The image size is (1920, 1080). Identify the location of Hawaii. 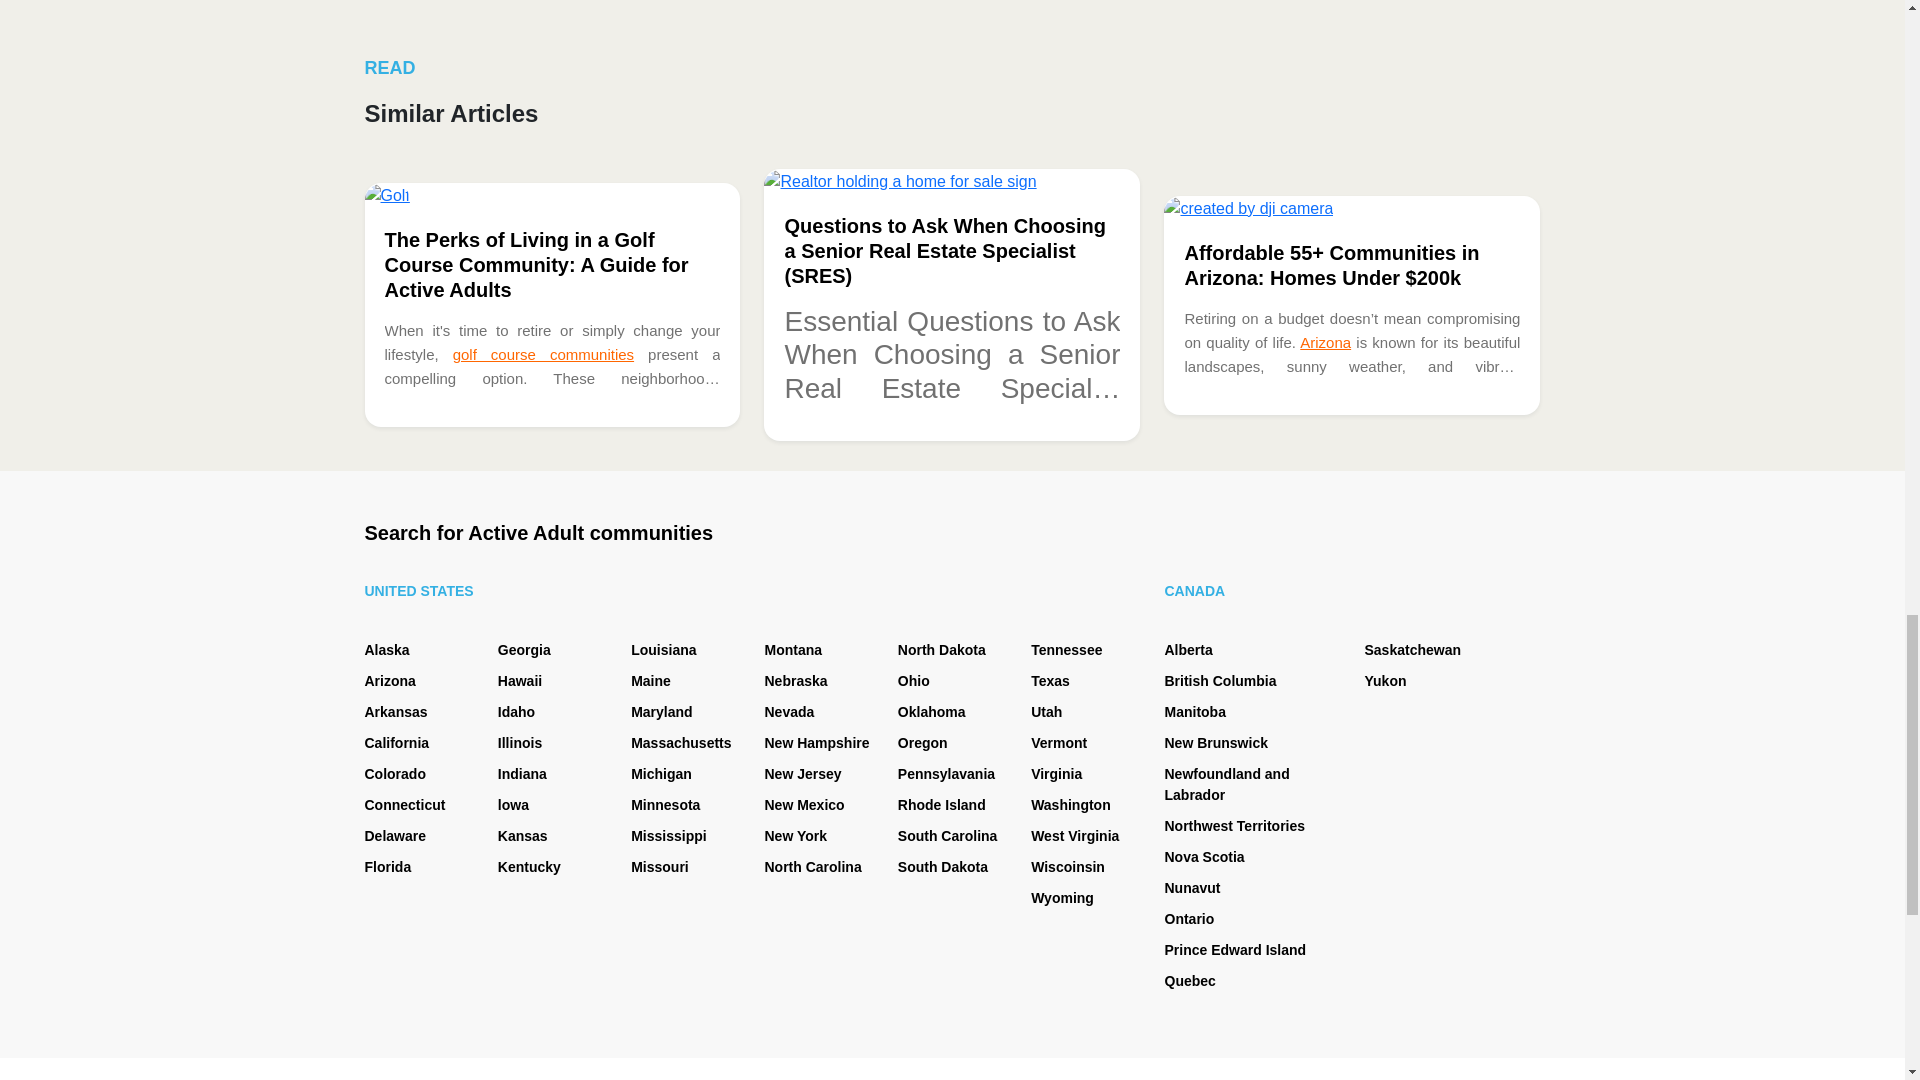
(519, 680).